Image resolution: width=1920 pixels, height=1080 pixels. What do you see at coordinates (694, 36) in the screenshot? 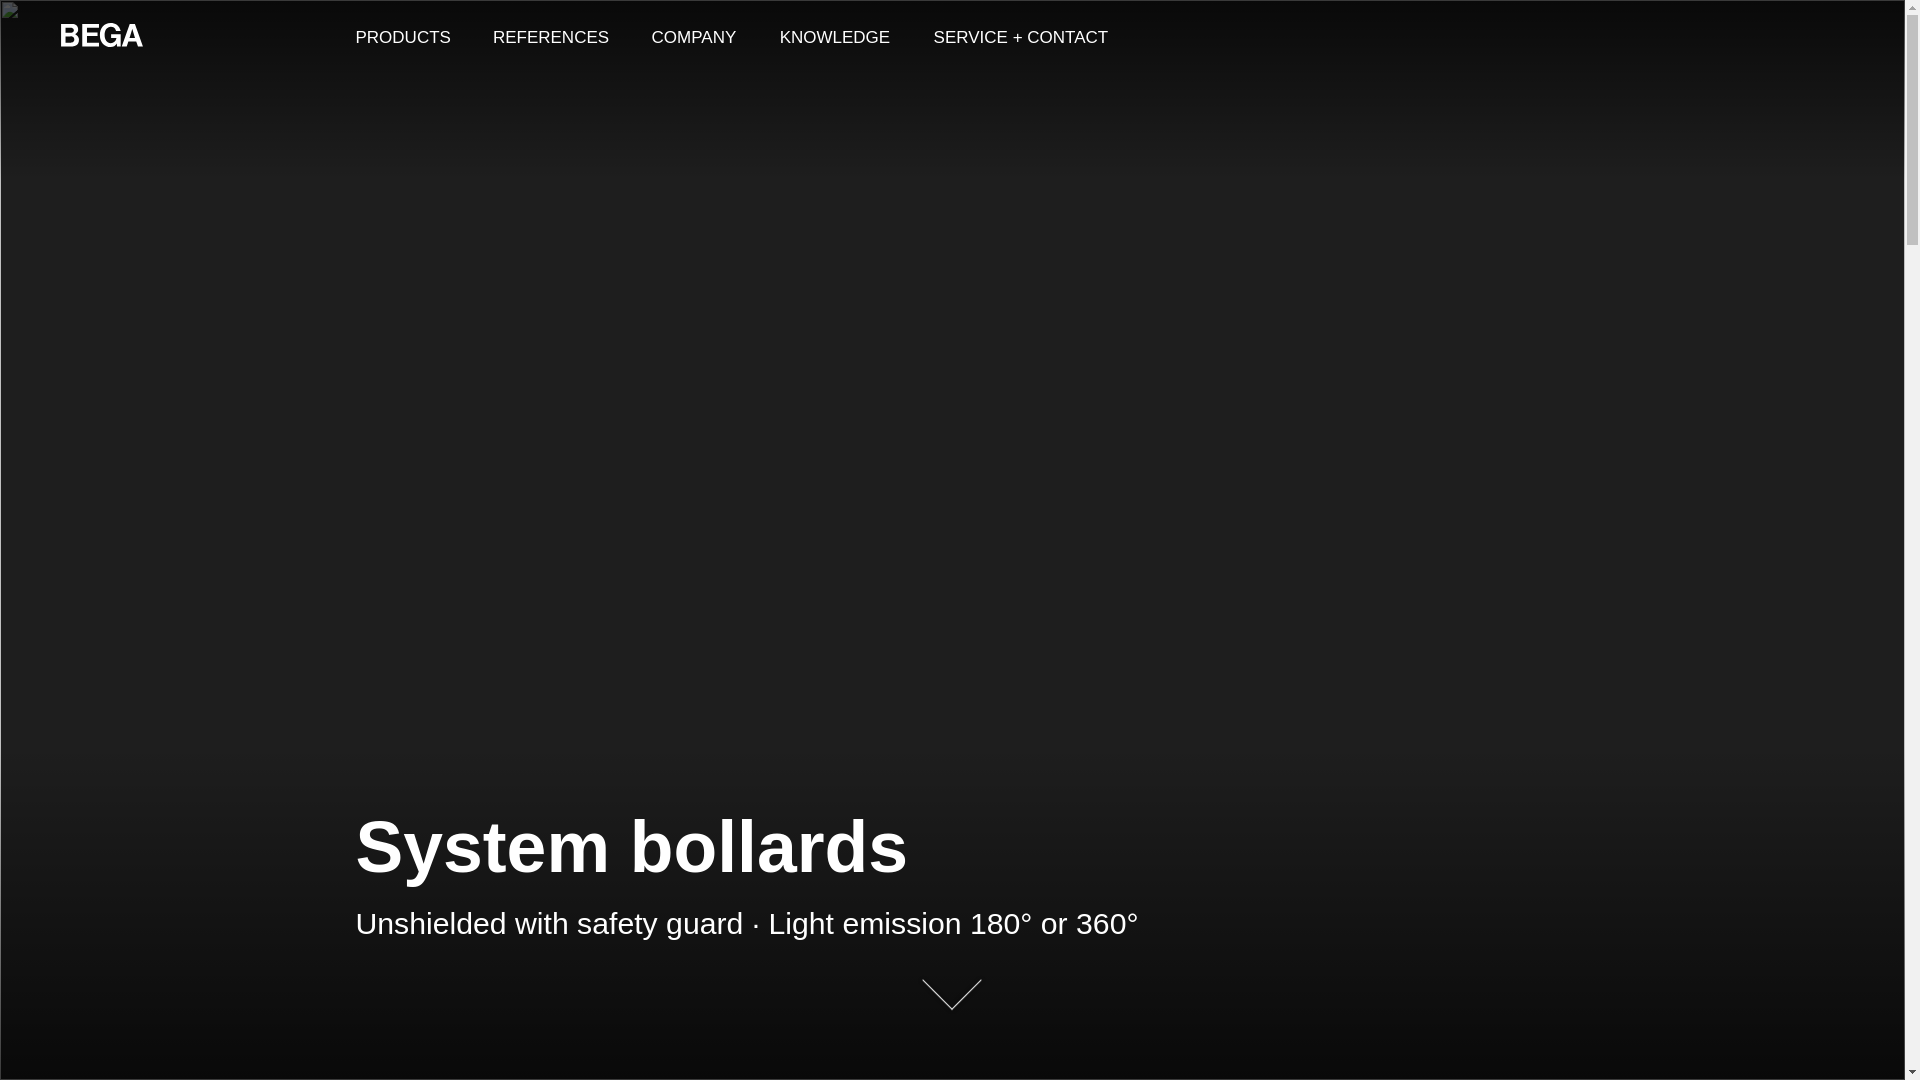
I see `COMPANY` at bounding box center [694, 36].